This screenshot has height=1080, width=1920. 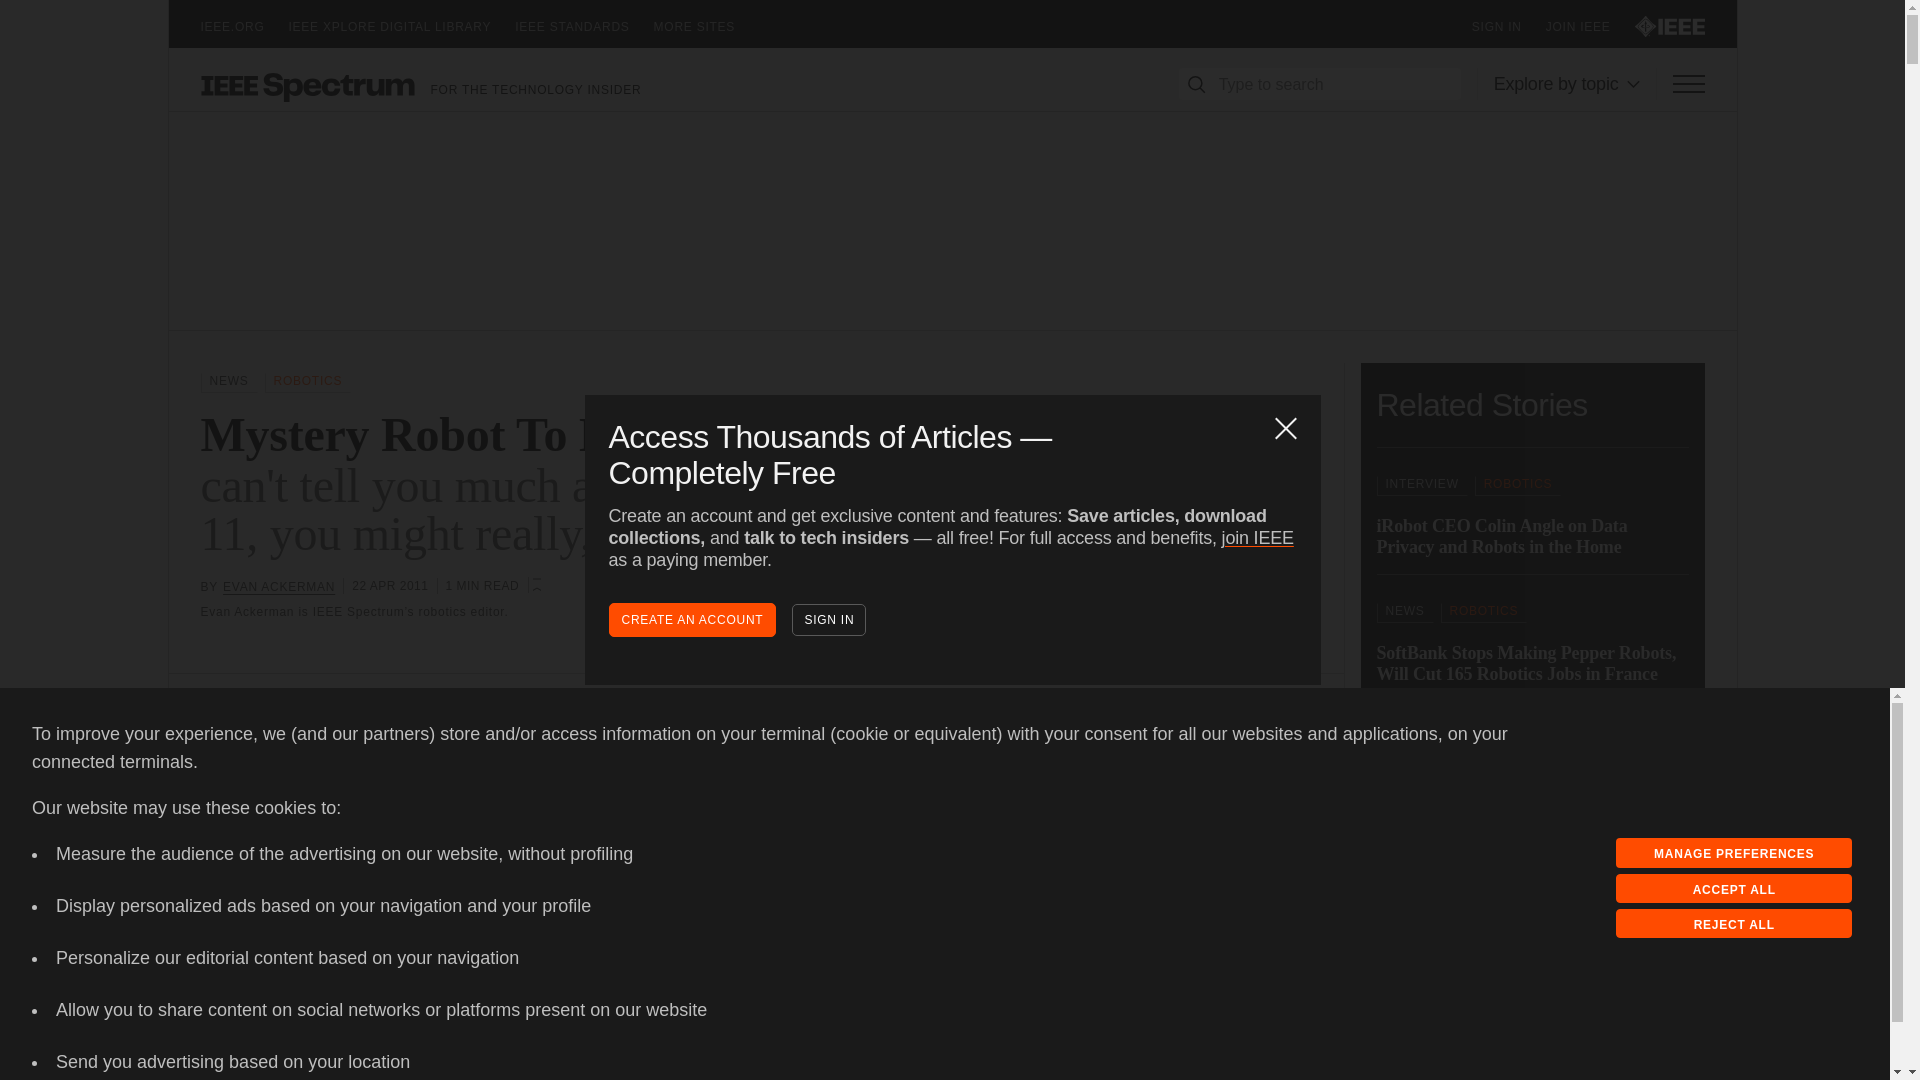 What do you see at coordinates (244, 26) in the screenshot?
I see `IEEE.ORG` at bounding box center [244, 26].